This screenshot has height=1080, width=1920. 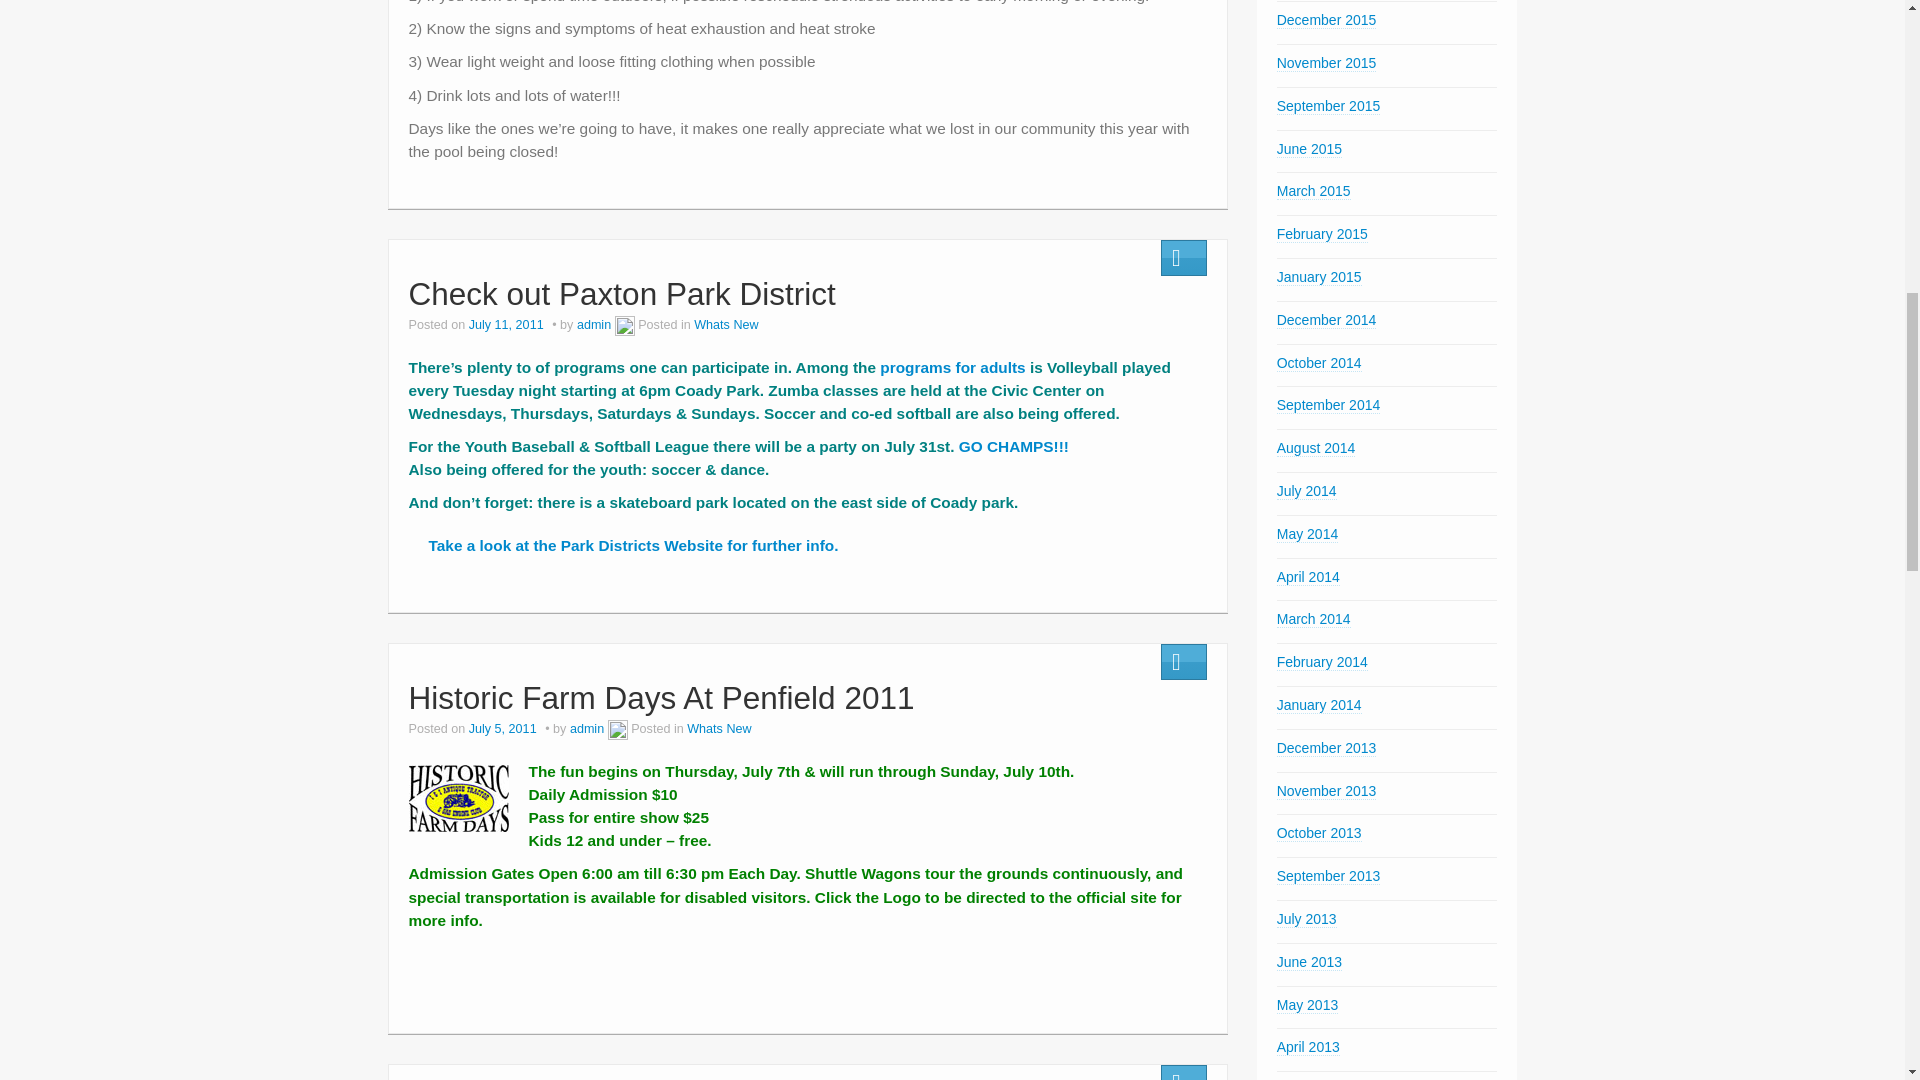 I want to click on View all posts by admin, so click(x=594, y=324).